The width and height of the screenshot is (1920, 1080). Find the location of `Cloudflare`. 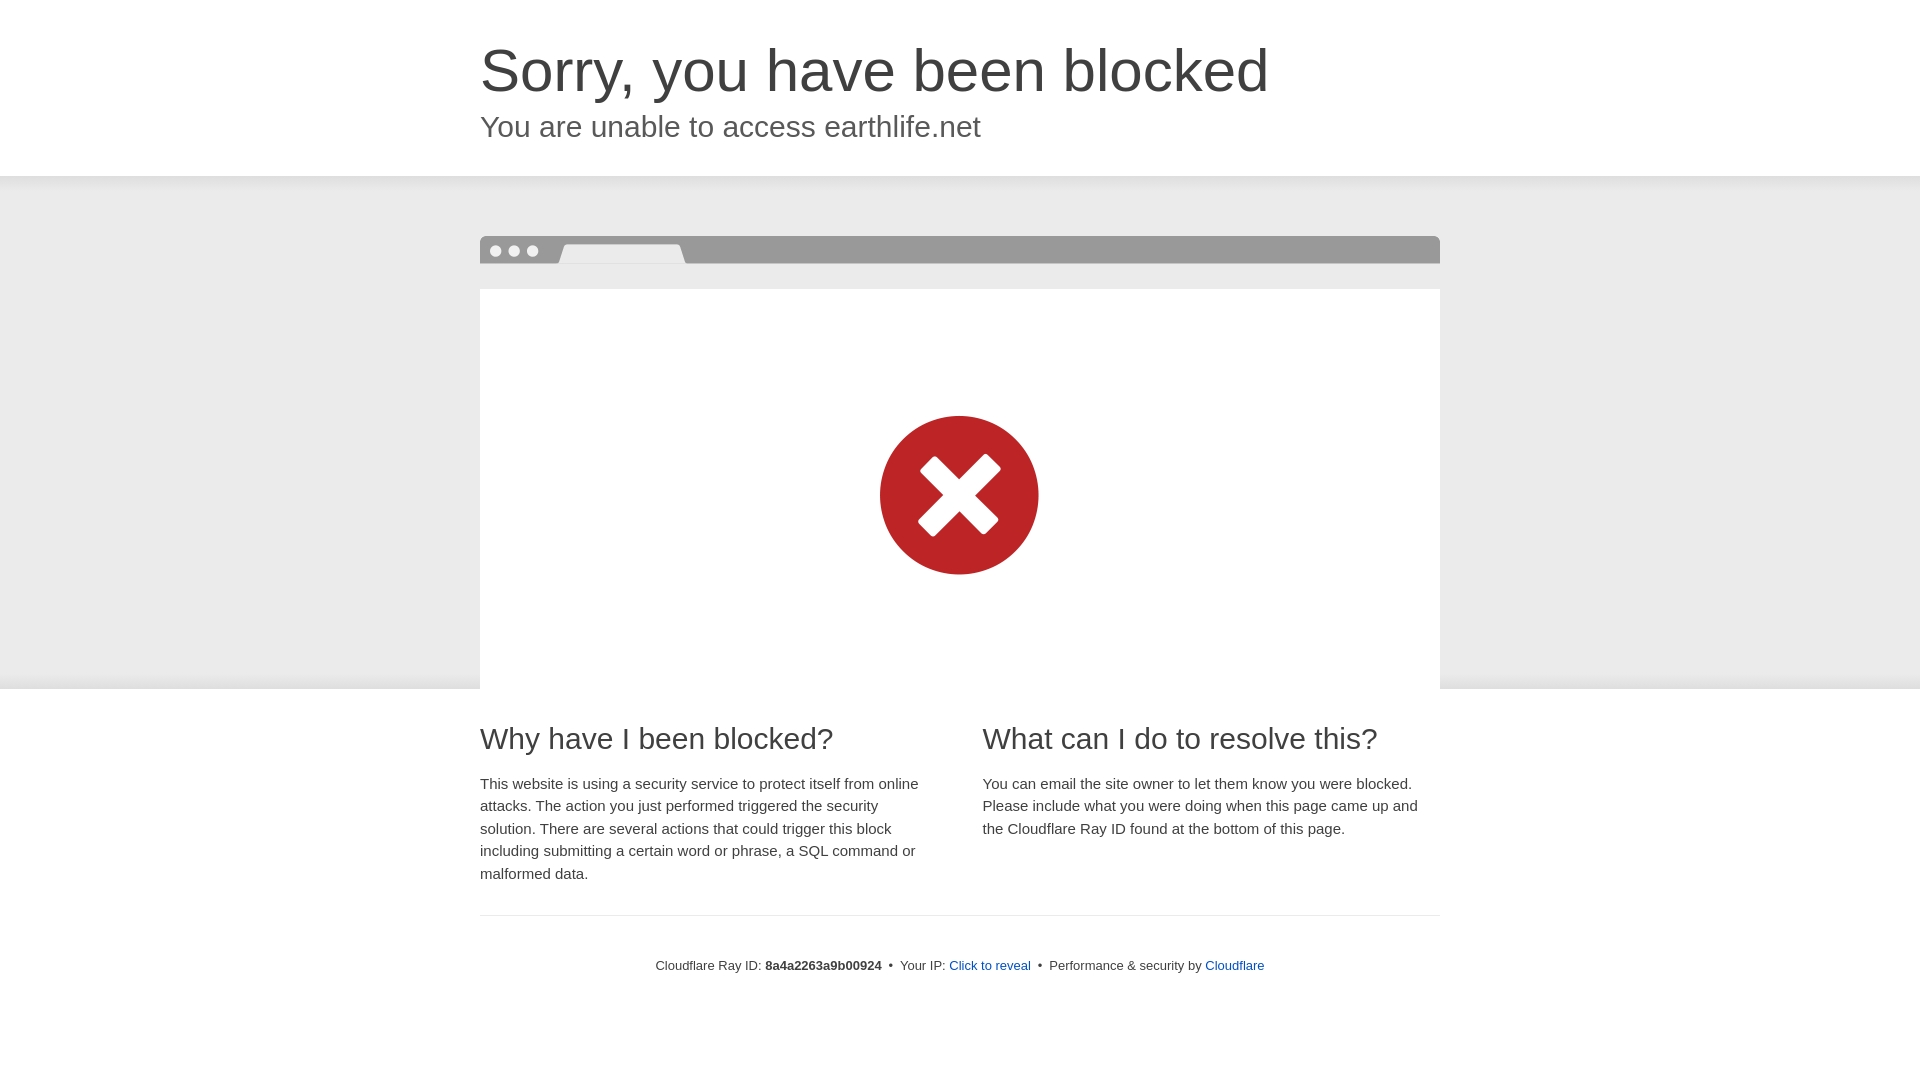

Cloudflare is located at coordinates (1234, 965).